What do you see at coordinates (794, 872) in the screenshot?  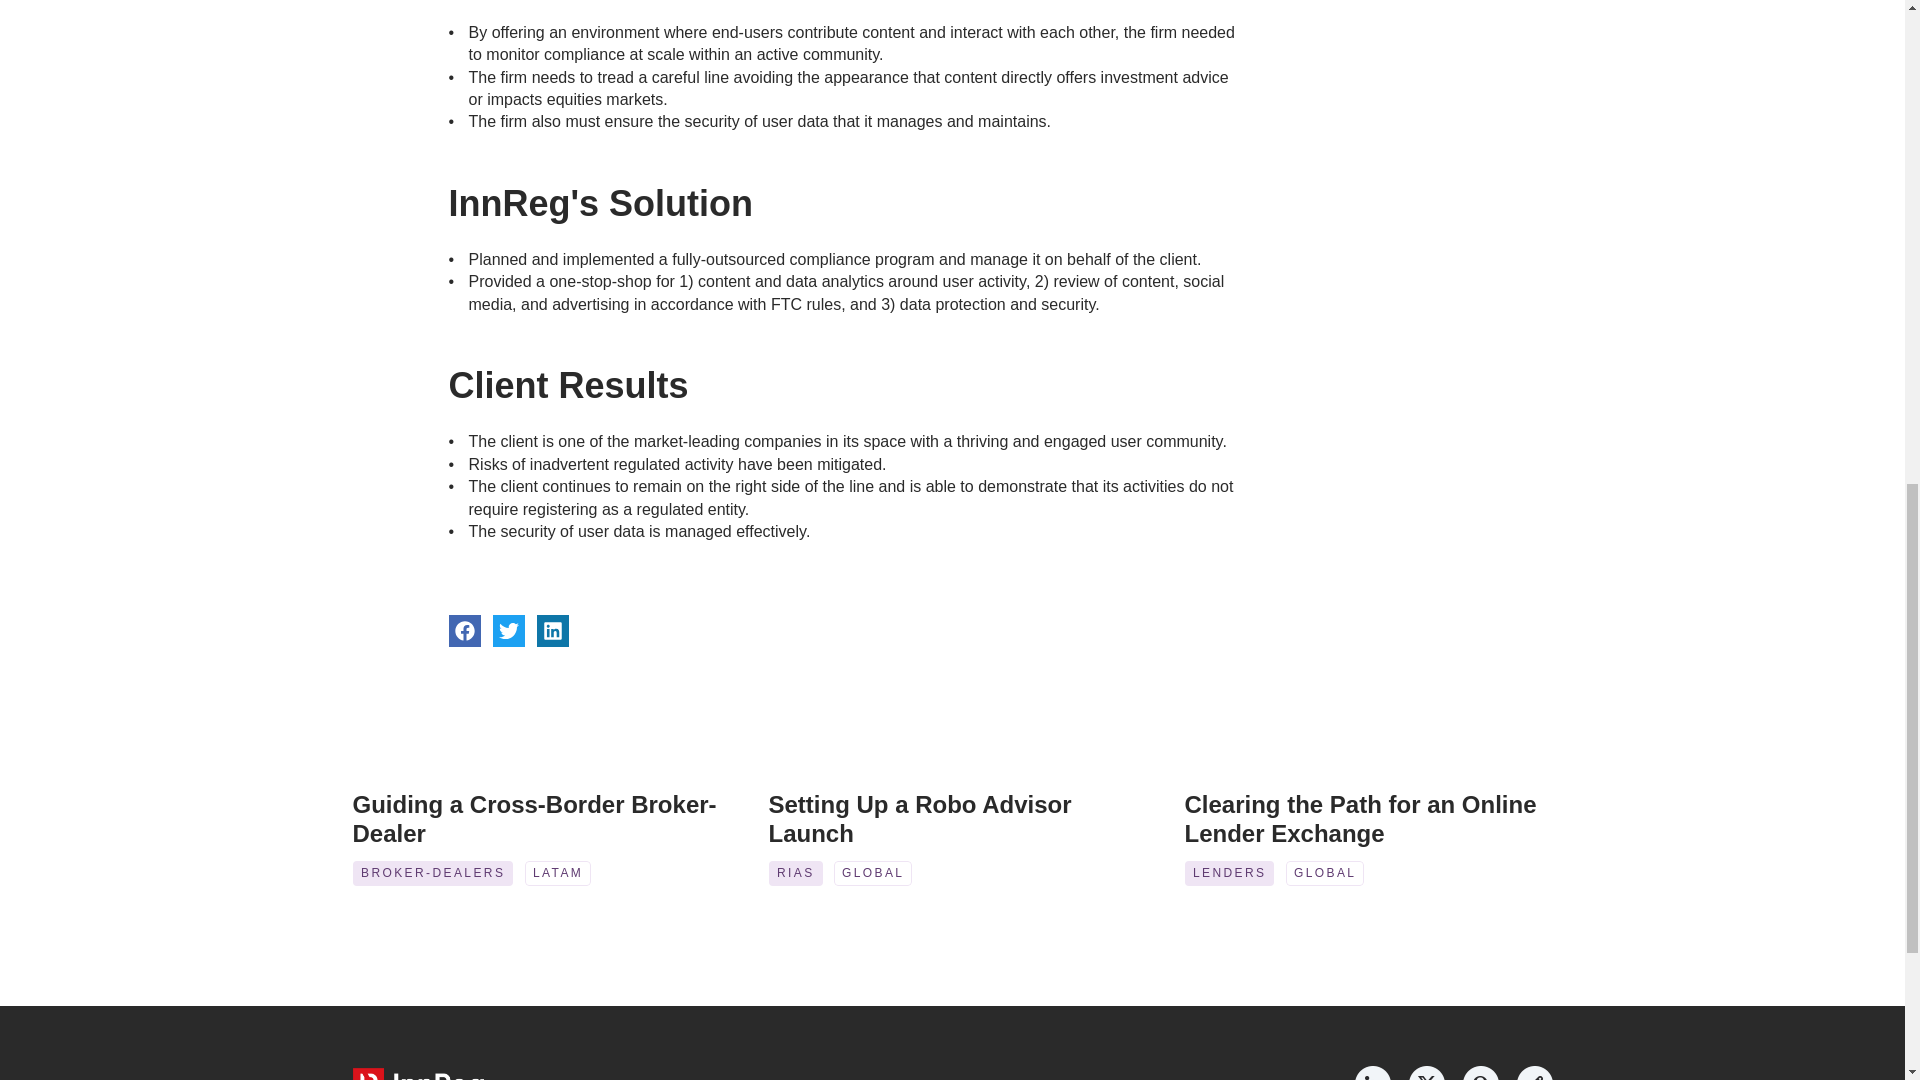 I see `RIAS` at bounding box center [794, 872].